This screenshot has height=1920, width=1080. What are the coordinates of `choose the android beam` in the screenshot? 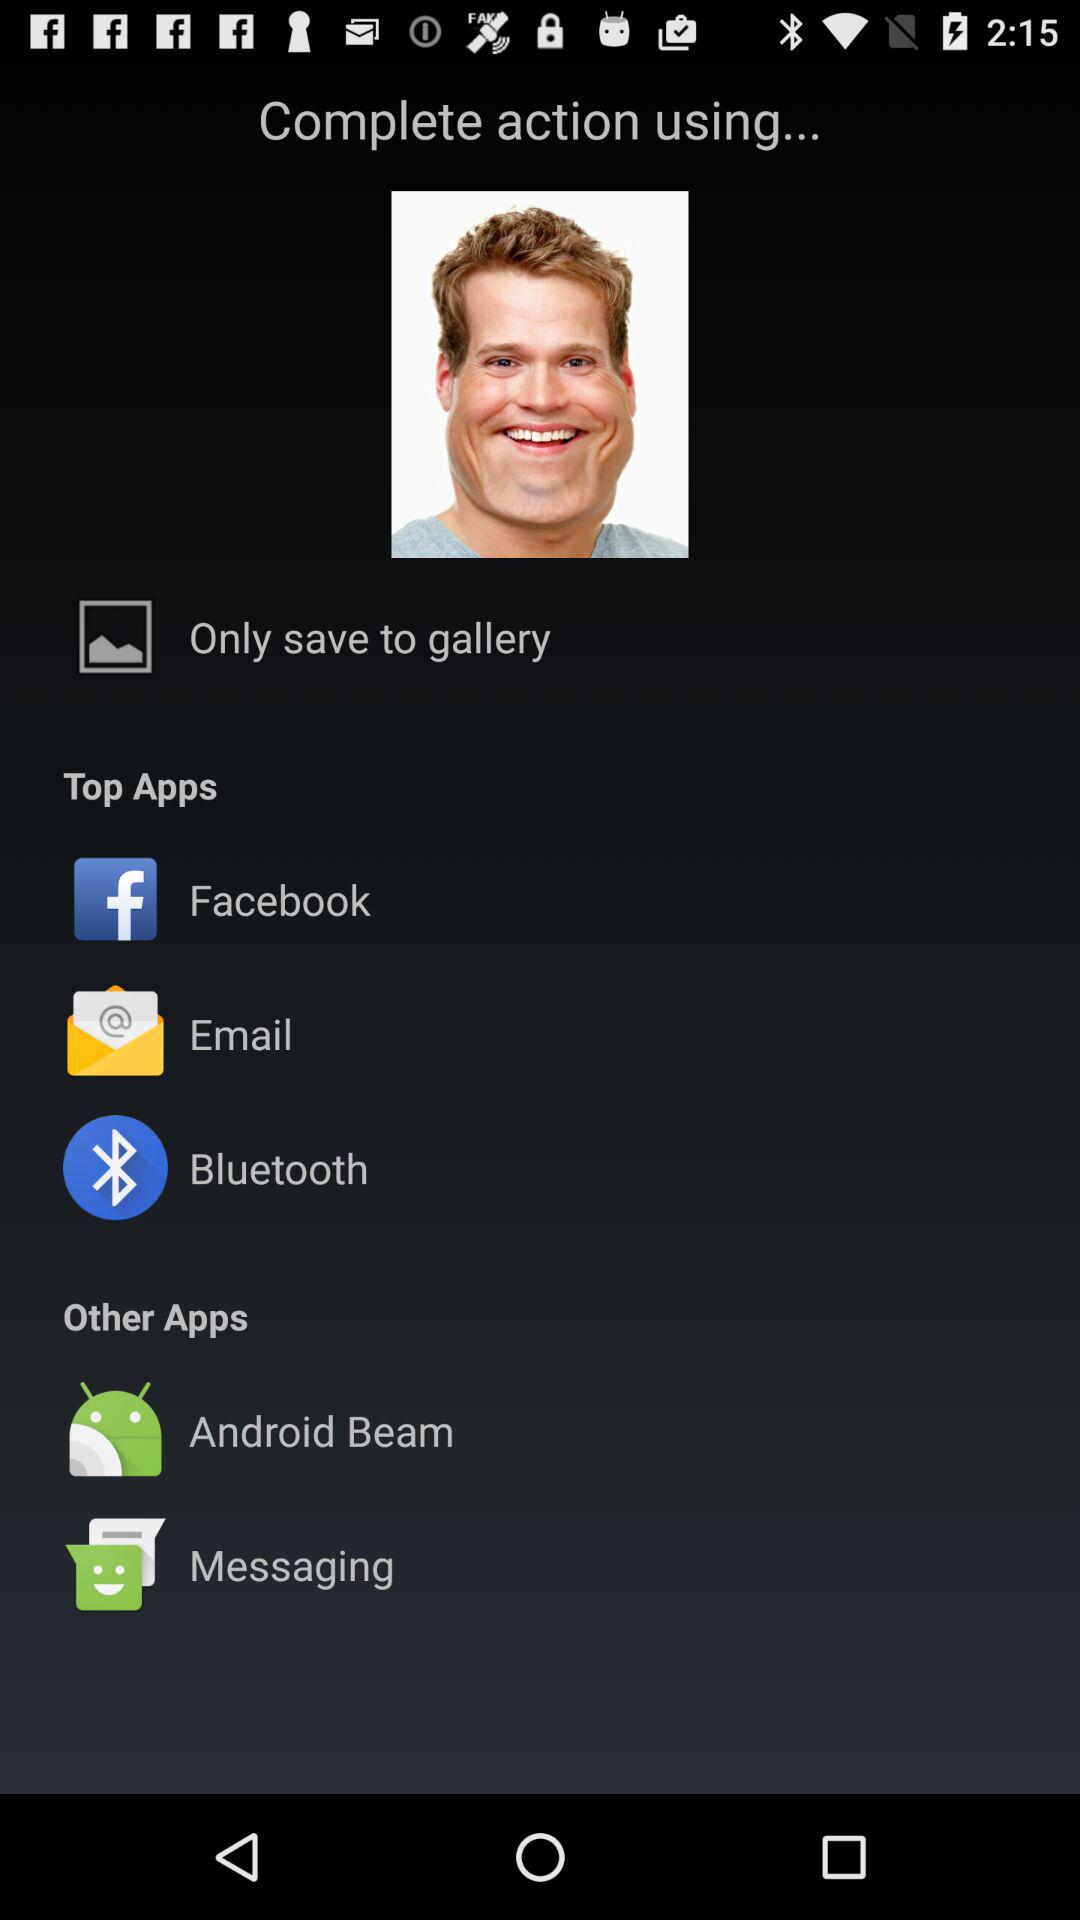 It's located at (321, 1430).